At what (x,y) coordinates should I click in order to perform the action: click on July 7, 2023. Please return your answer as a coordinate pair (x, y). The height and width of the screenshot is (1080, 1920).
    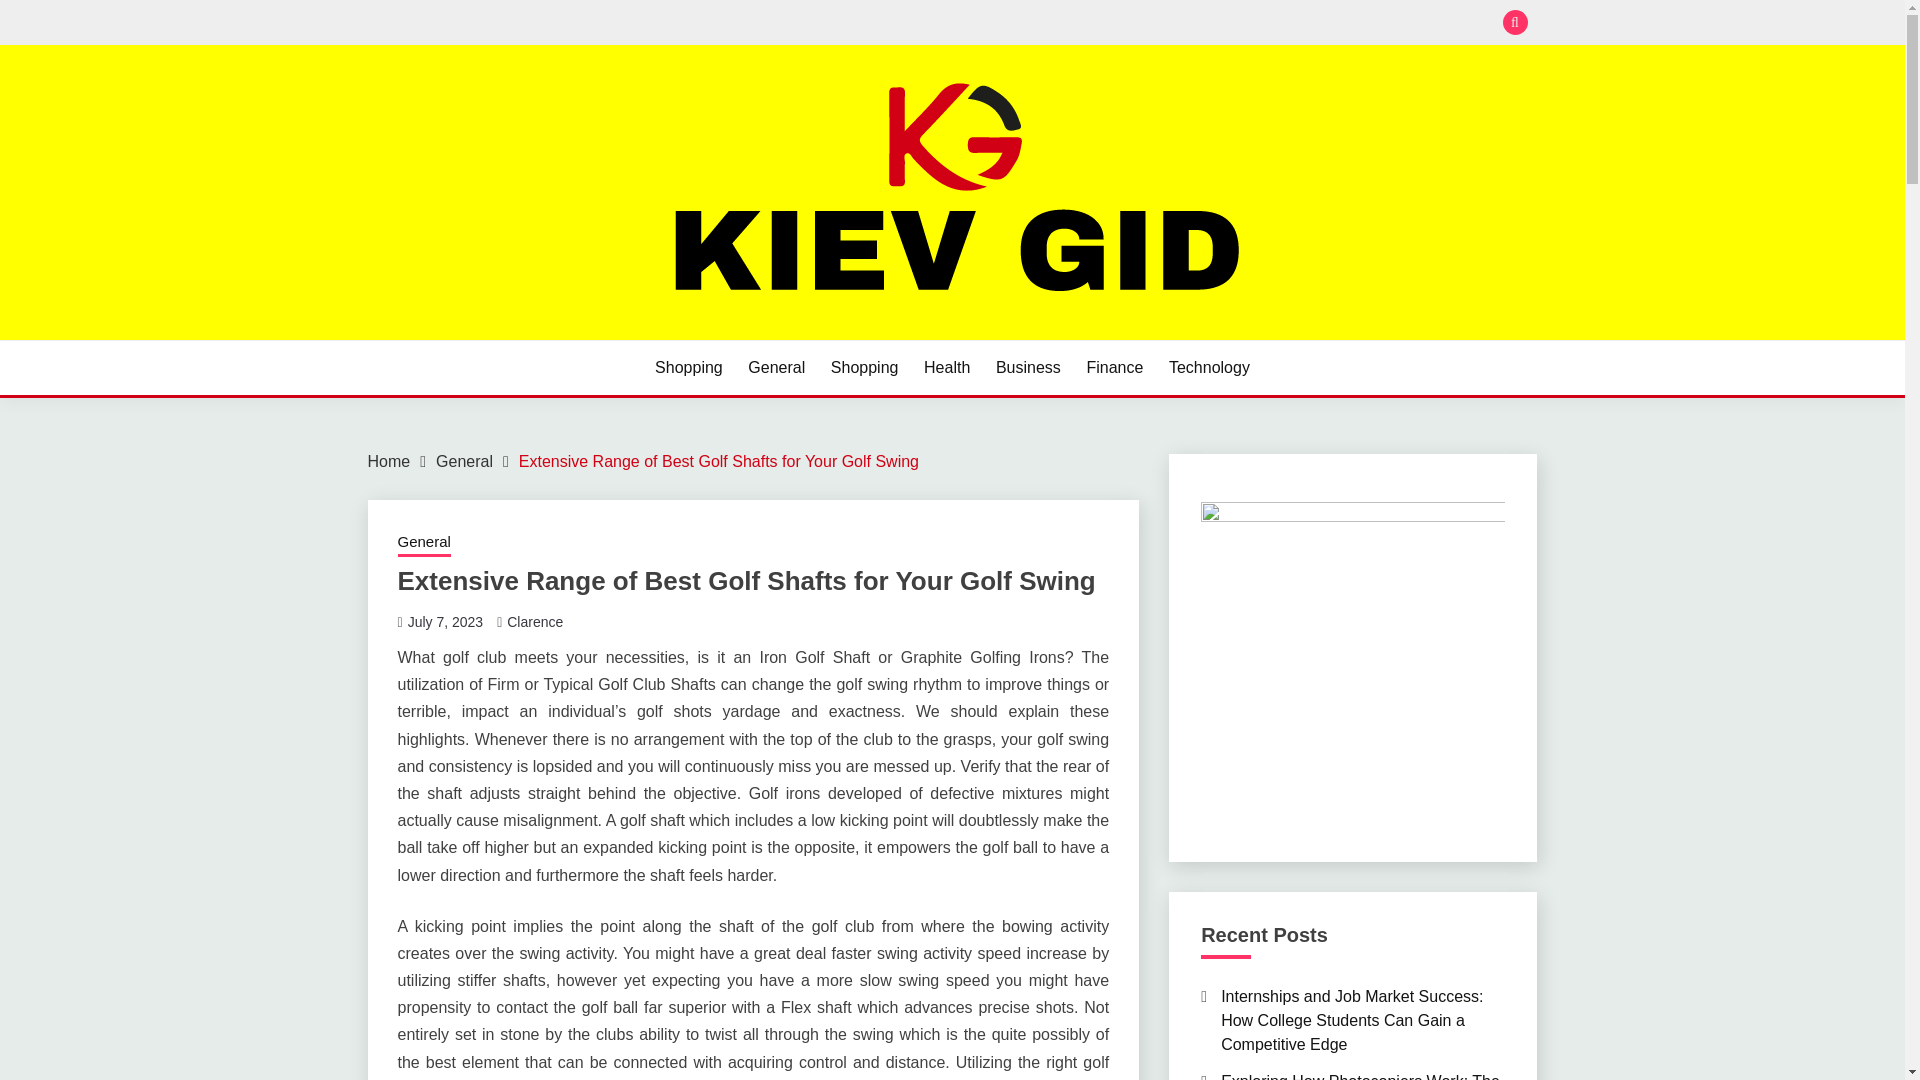
    Looking at the image, I should click on (445, 622).